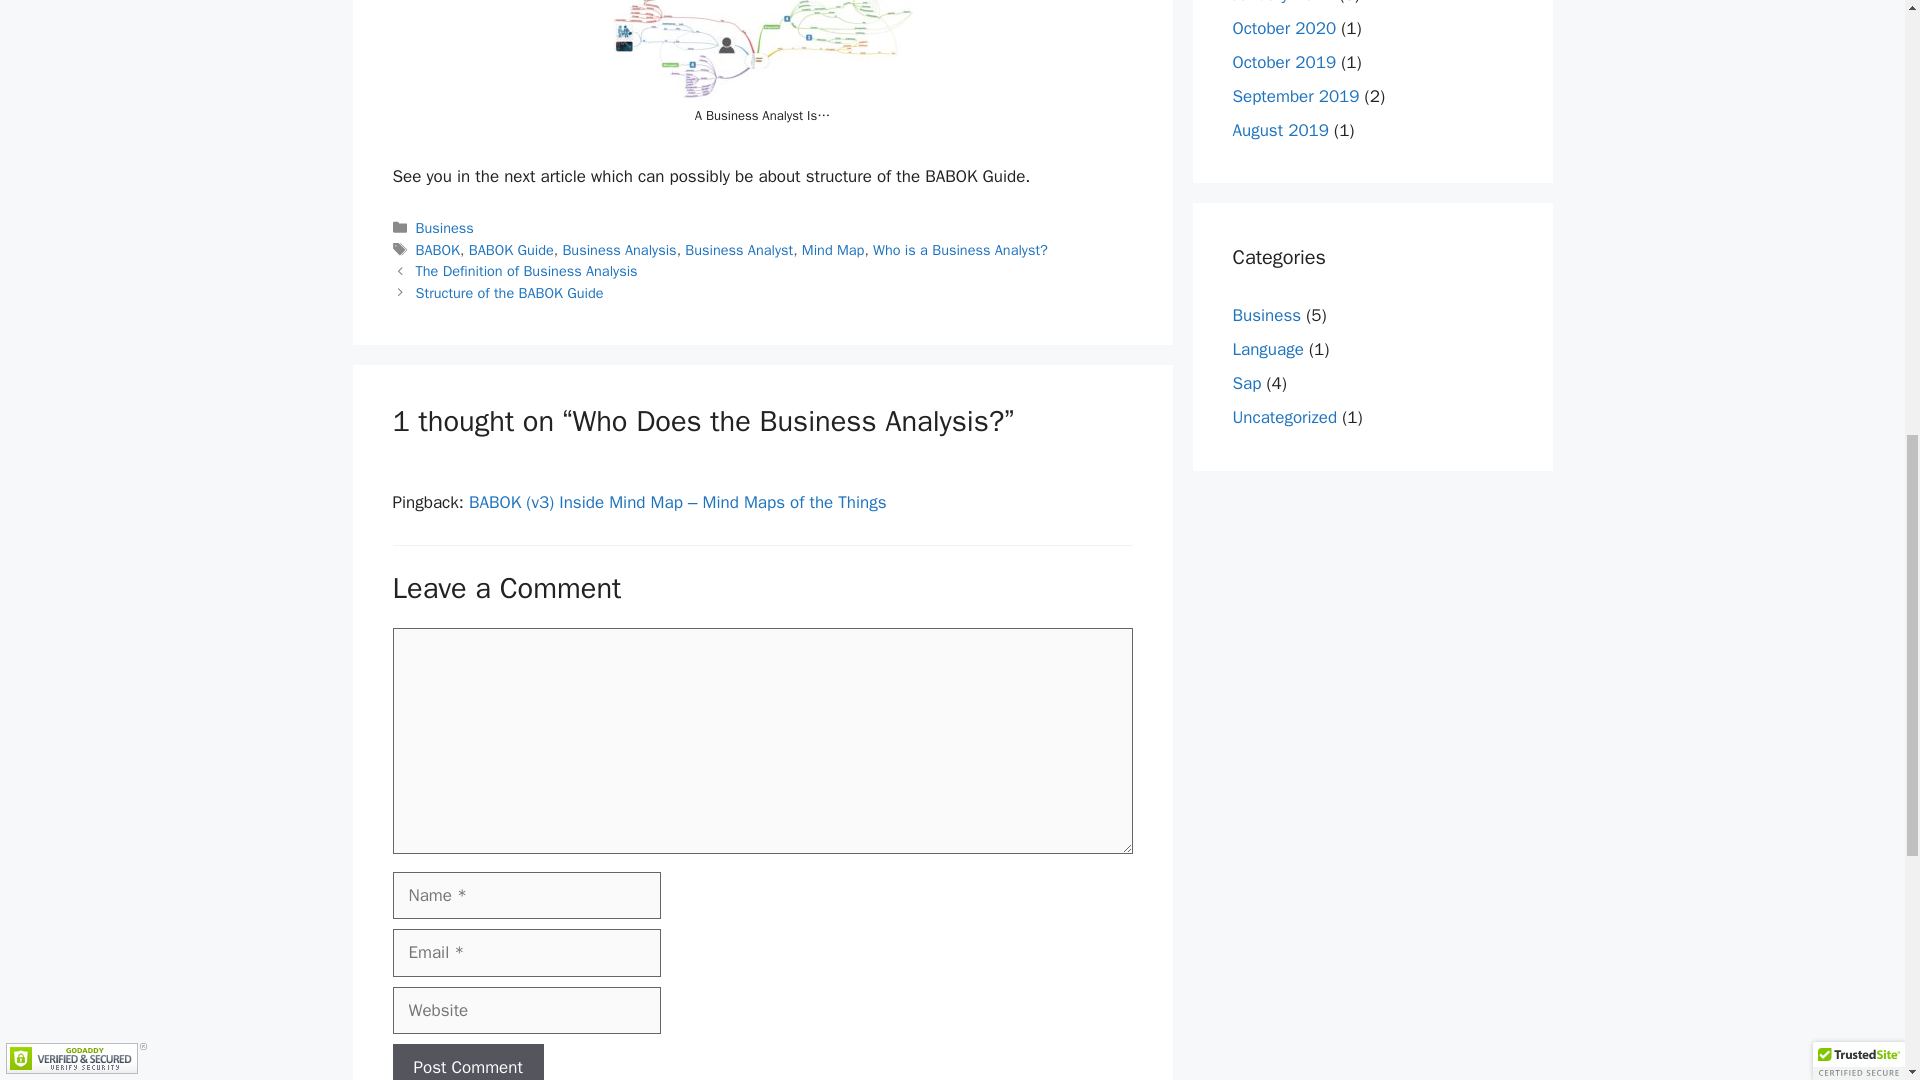 The width and height of the screenshot is (1920, 1080). Describe the element at coordinates (738, 250) in the screenshot. I see `Business Analyst` at that location.